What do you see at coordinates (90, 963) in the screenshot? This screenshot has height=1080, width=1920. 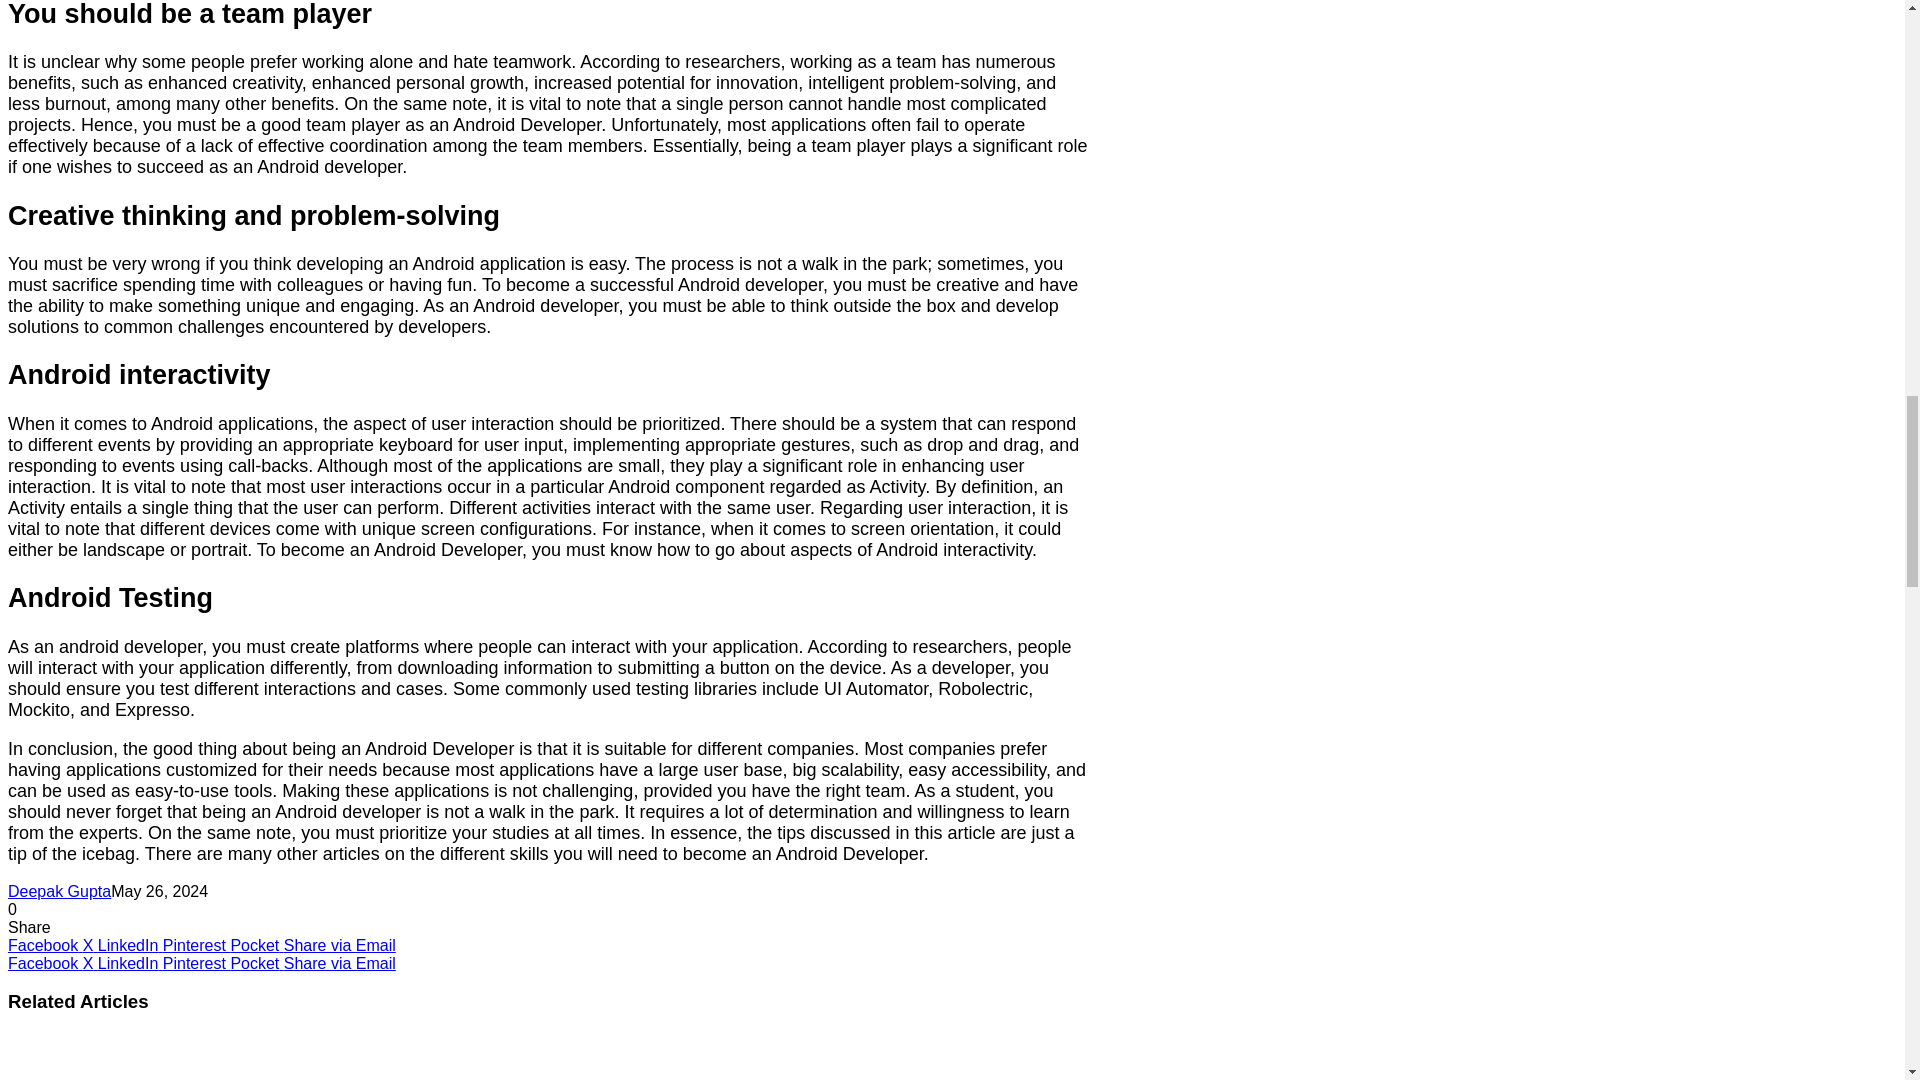 I see `X` at bounding box center [90, 963].